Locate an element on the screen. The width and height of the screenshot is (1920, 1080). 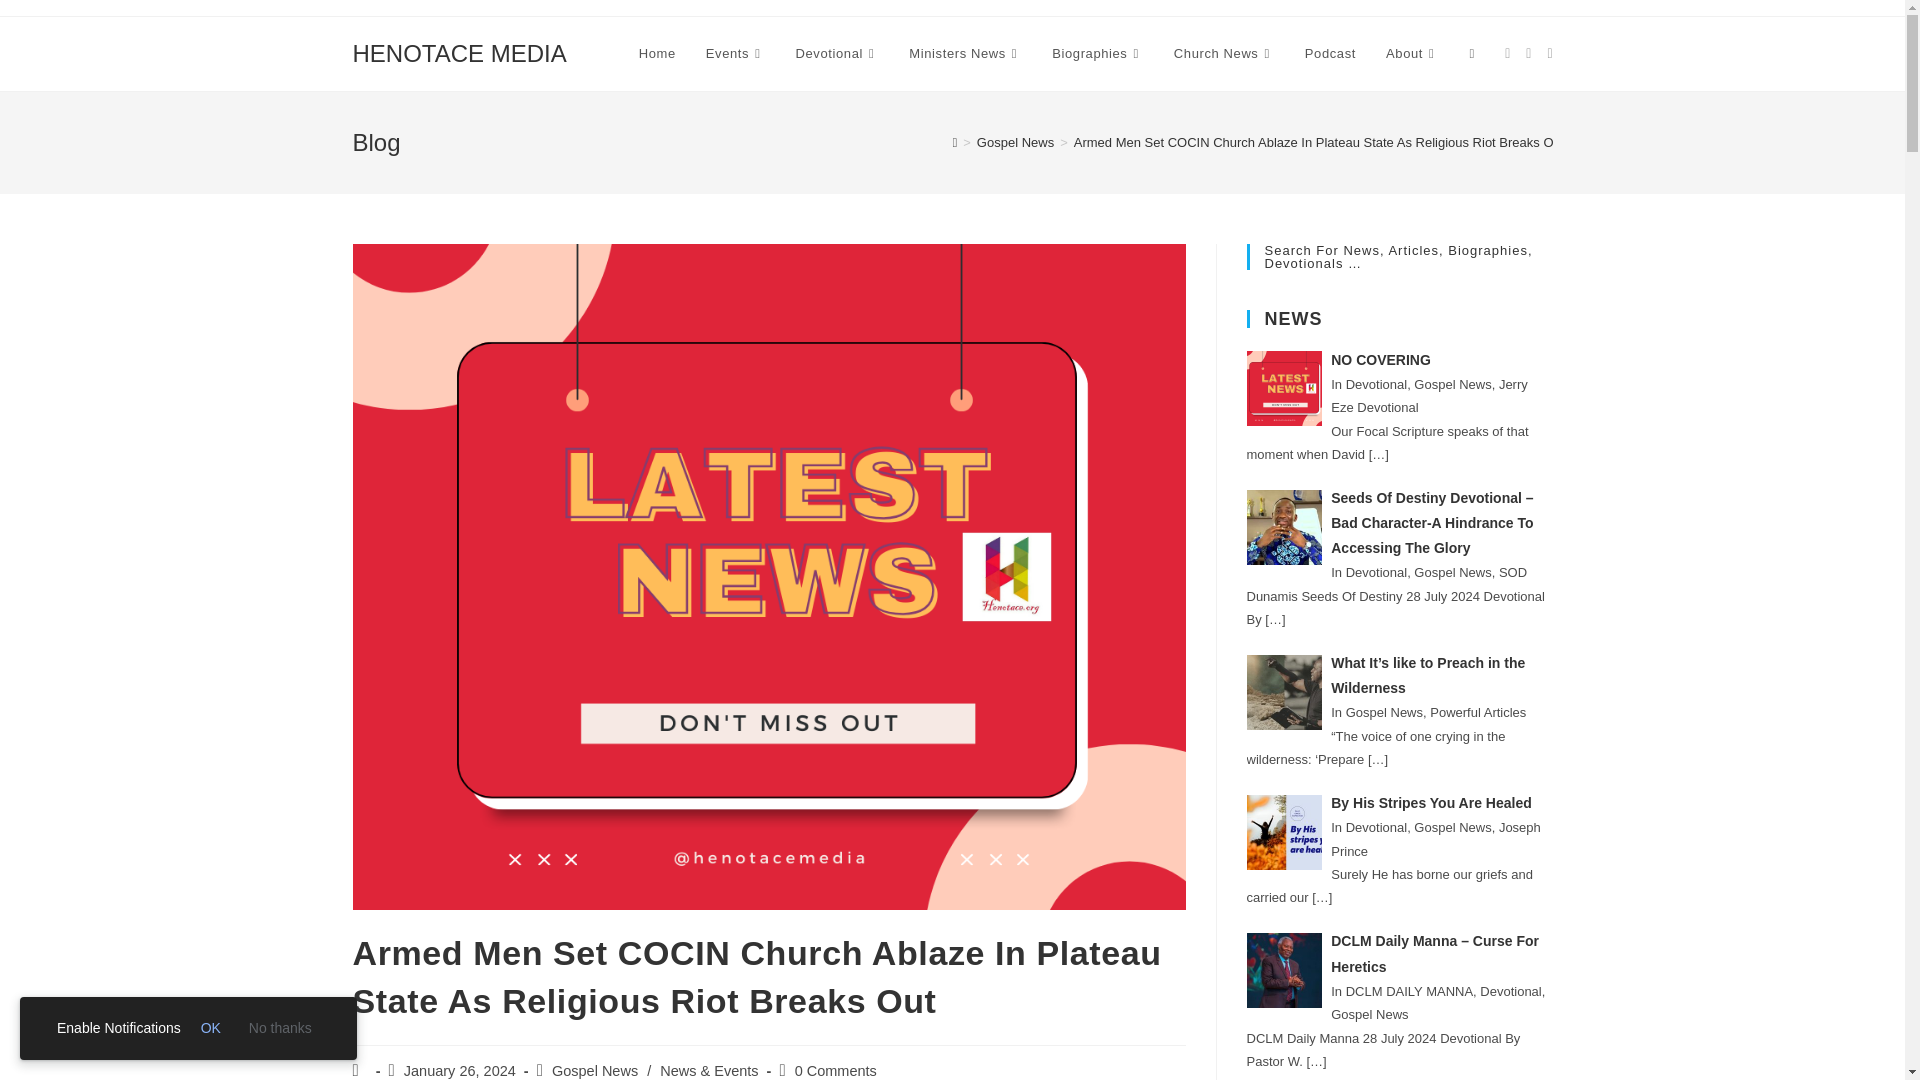
Home is located at coordinates (658, 54).